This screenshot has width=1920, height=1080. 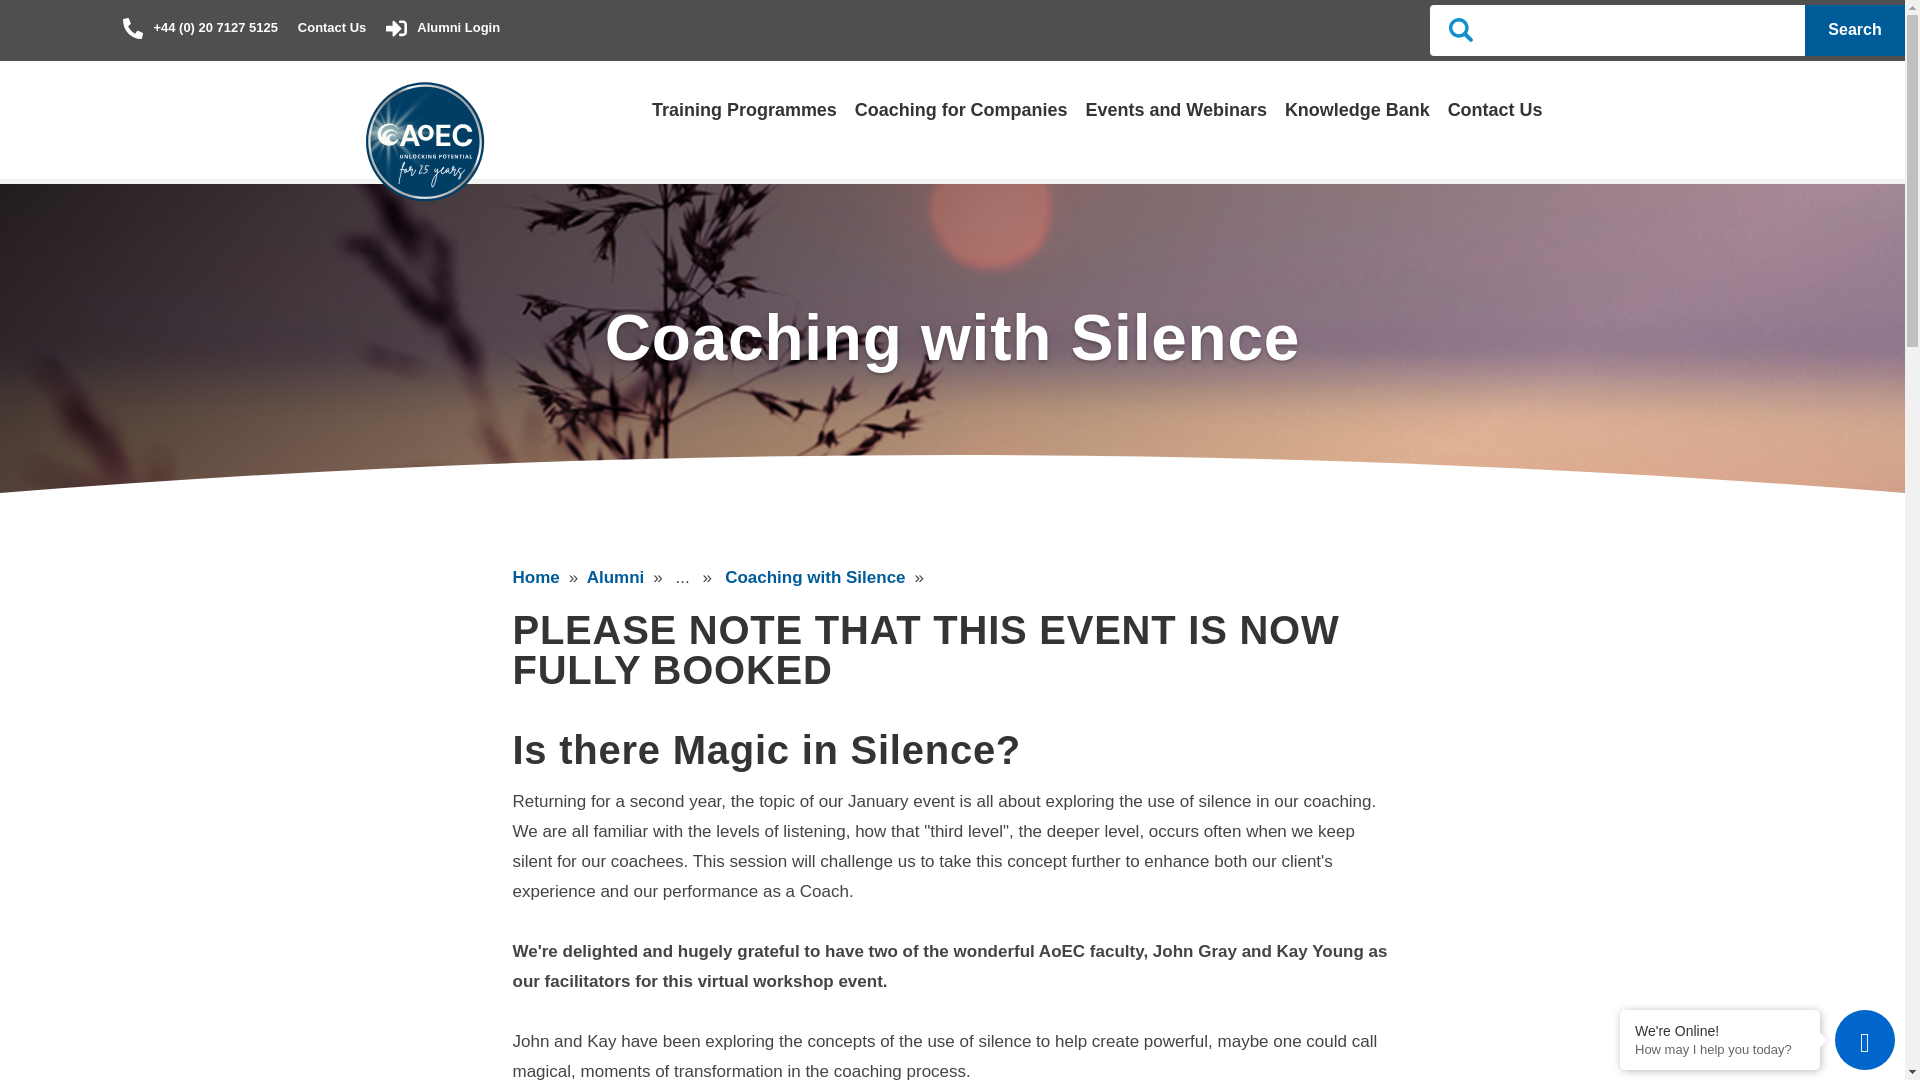 I want to click on Alumni, so click(x=616, y=577).